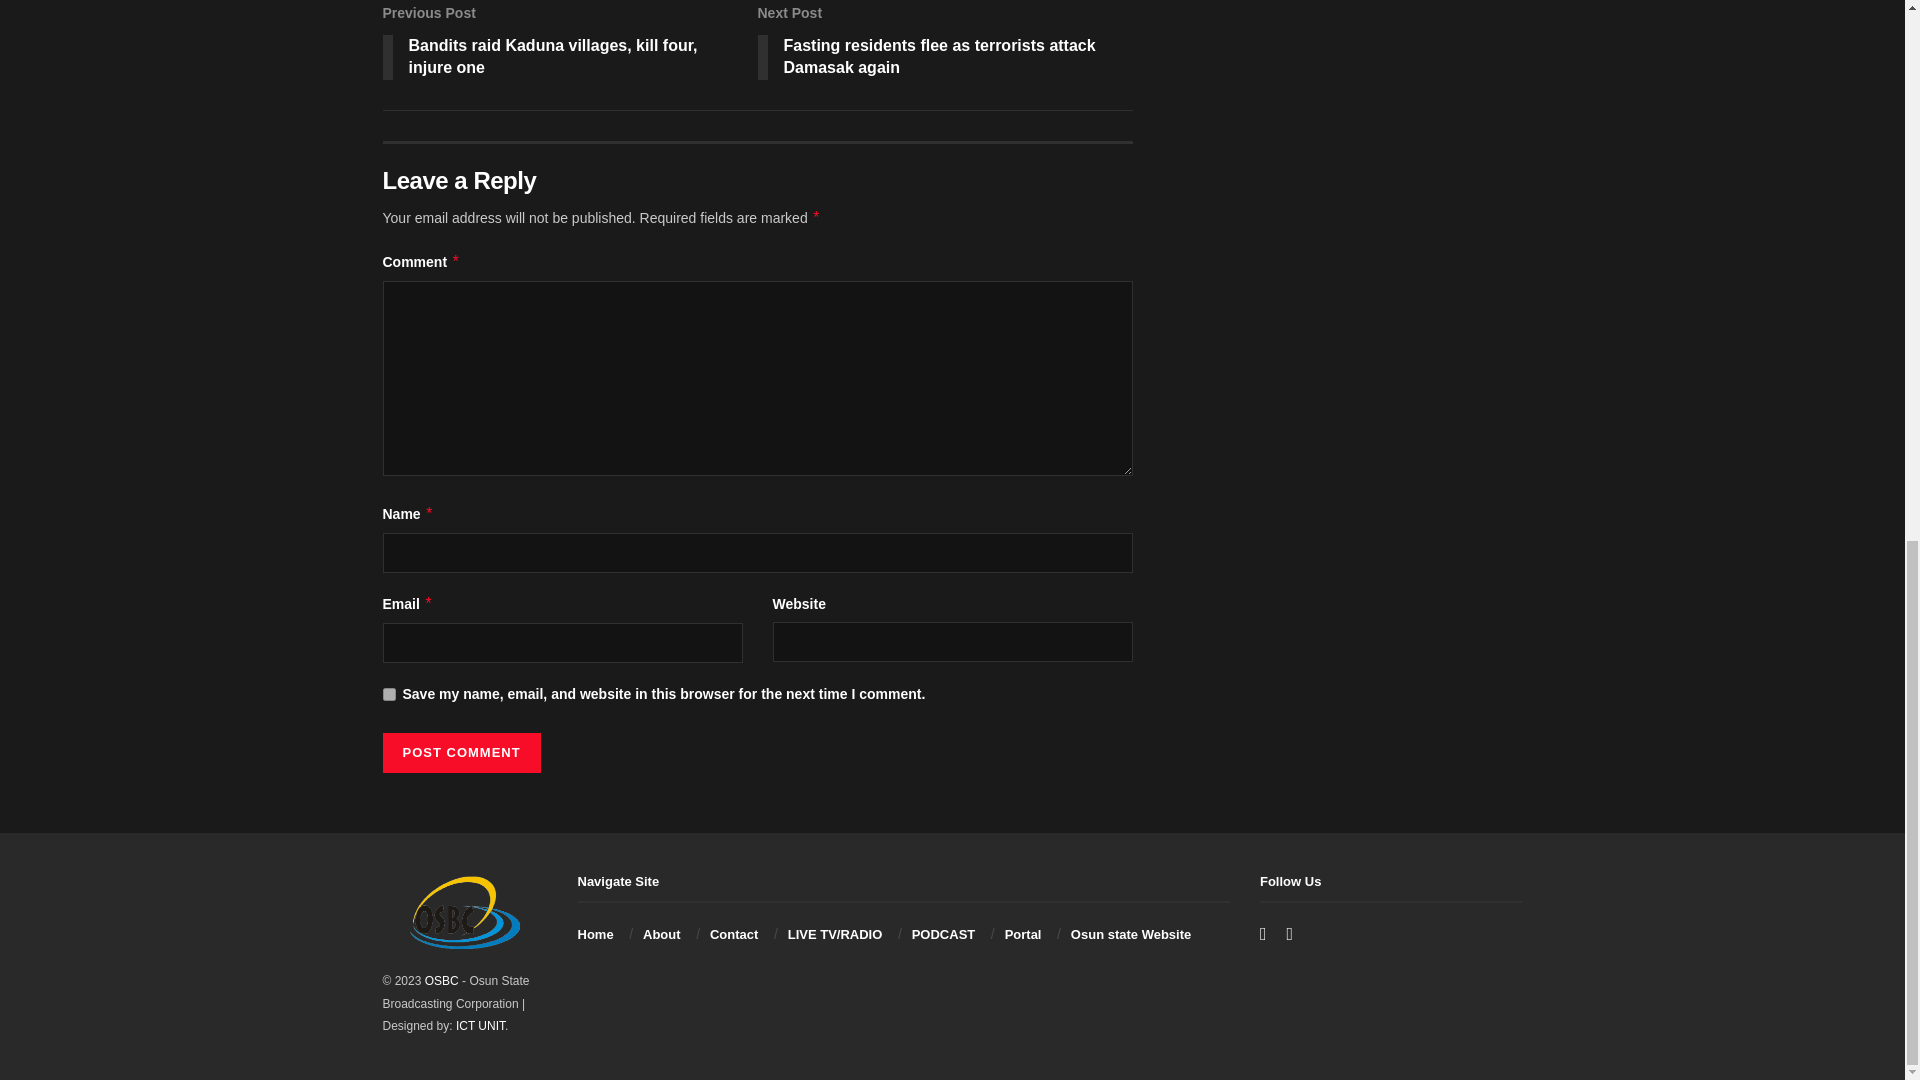 The width and height of the screenshot is (1920, 1080). What do you see at coordinates (480, 1026) in the screenshot?
I see `ICT UNIT` at bounding box center [480, 1026].